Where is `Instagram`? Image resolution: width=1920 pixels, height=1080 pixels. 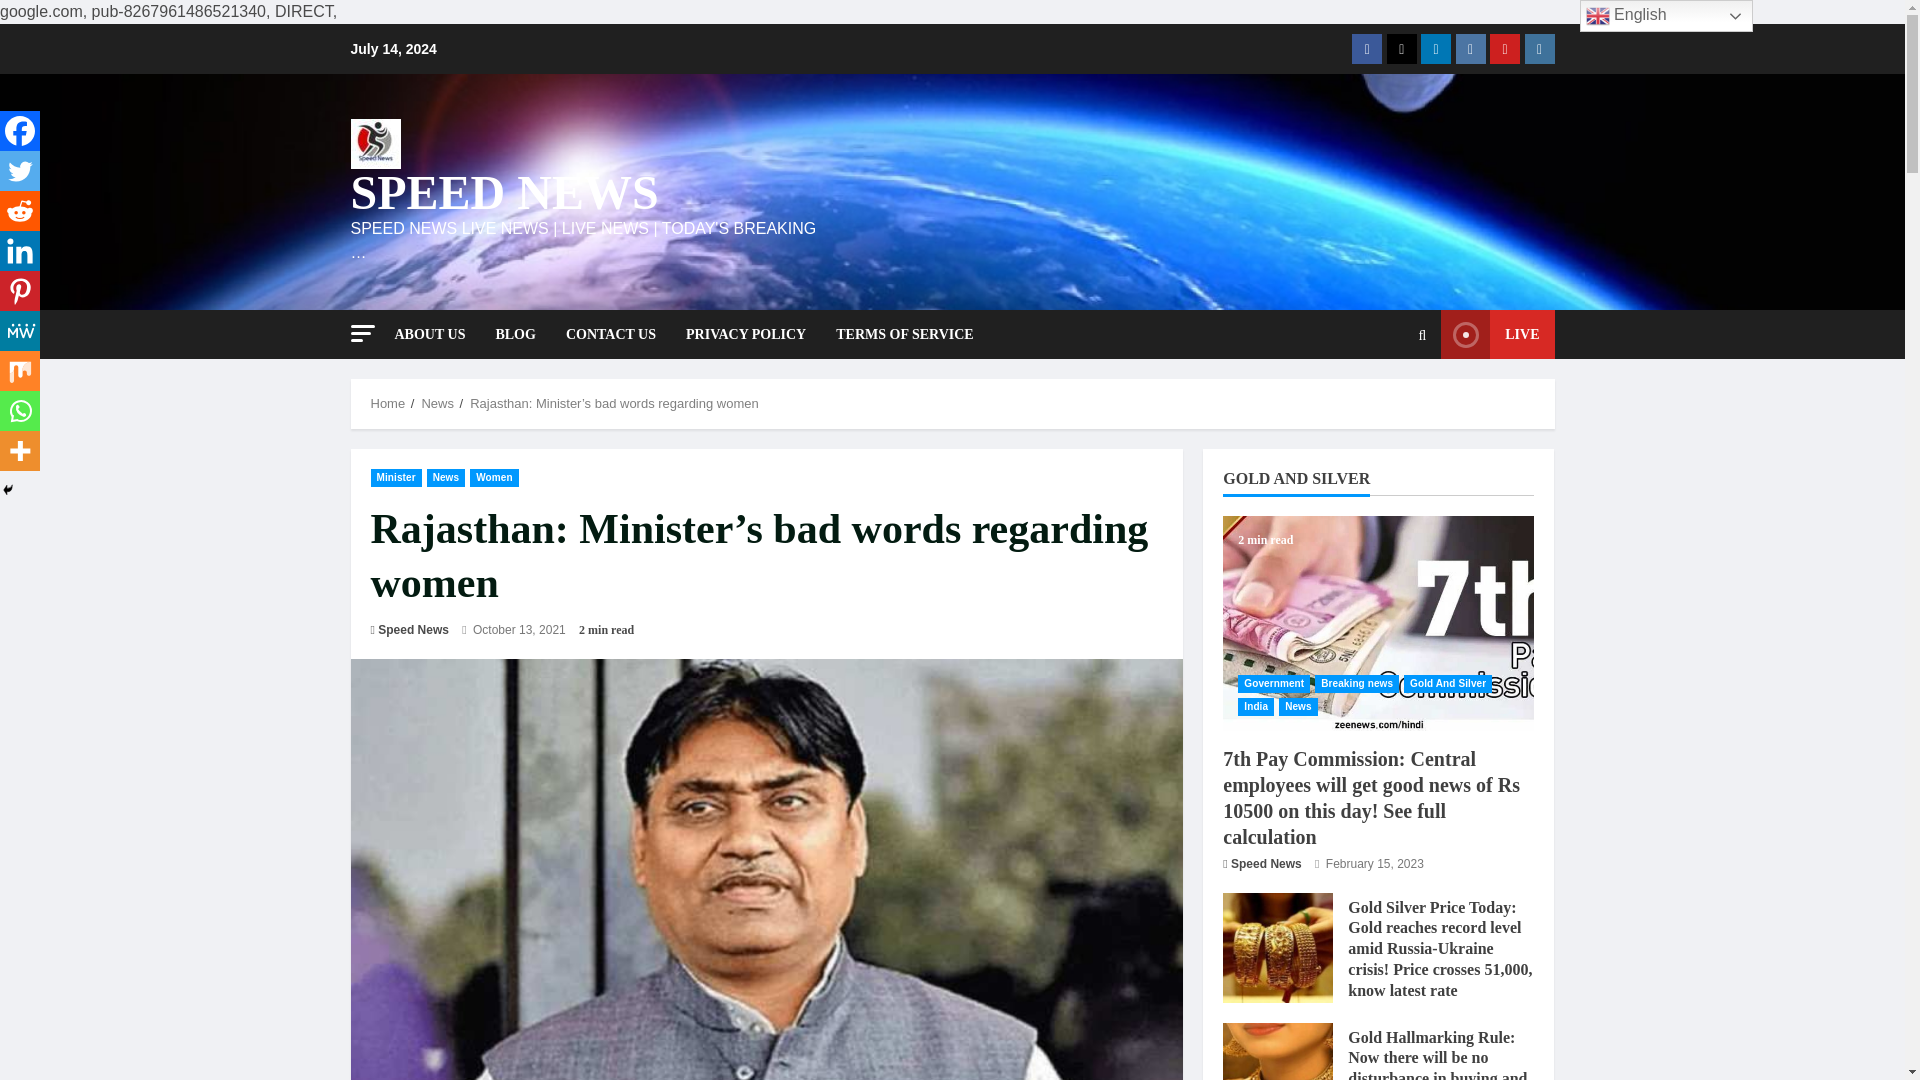 Instagram is located at coordinates (1538, 48).